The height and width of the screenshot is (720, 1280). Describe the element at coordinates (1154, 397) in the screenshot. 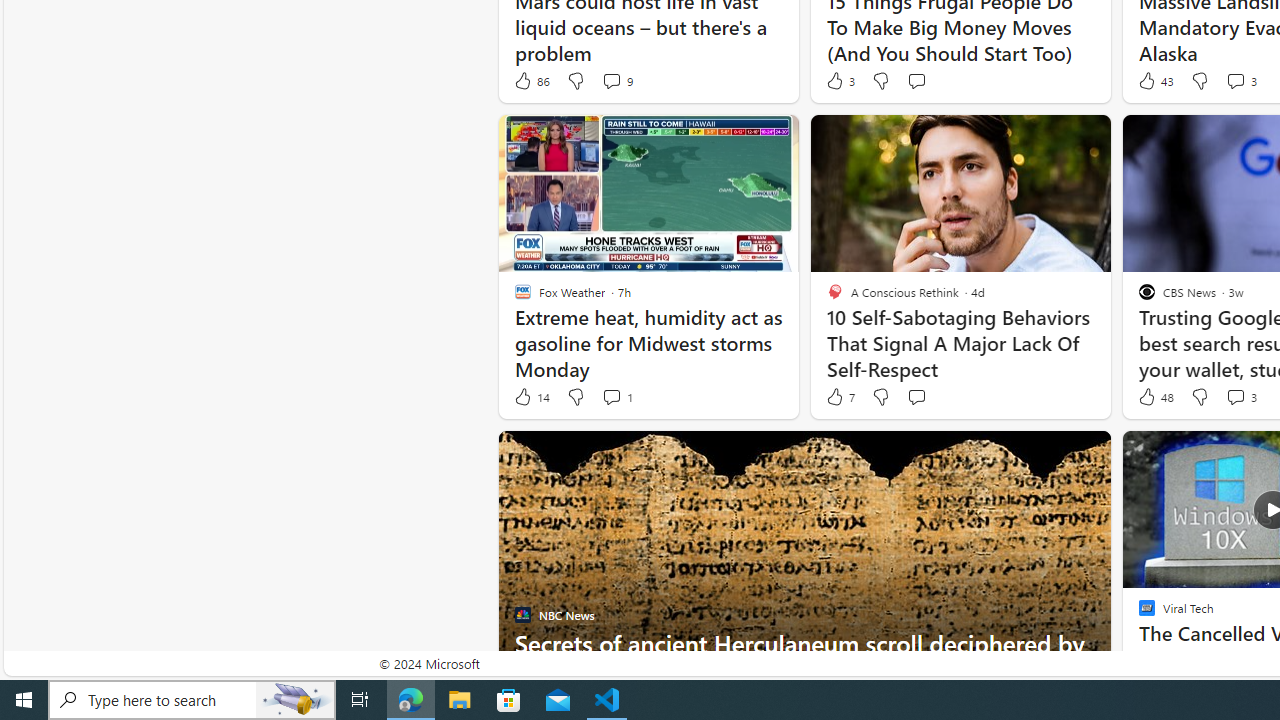

I see `48 Like` at that location.